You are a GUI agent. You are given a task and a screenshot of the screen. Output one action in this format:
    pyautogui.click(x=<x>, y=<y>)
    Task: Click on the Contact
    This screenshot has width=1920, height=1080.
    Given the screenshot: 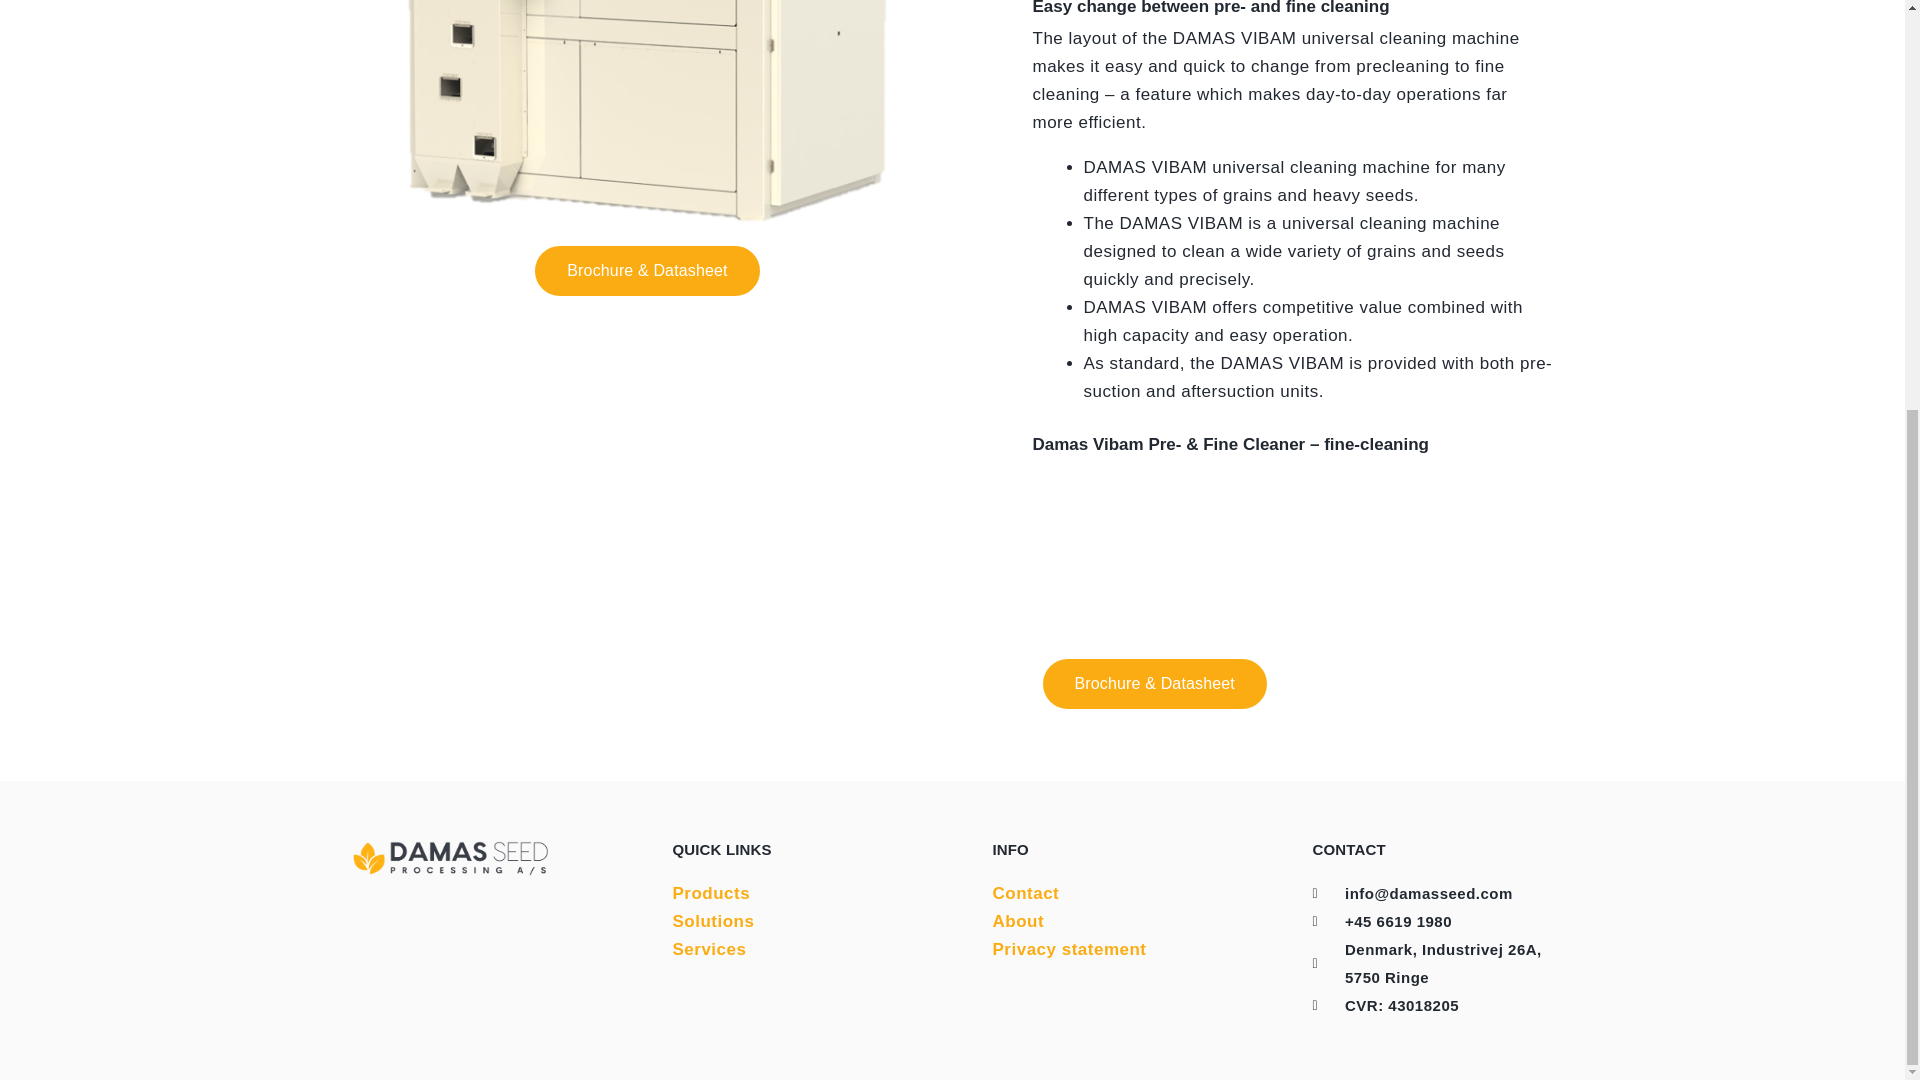 What is the action you would take?
    pyautogui.click(x=709, y=949)
    